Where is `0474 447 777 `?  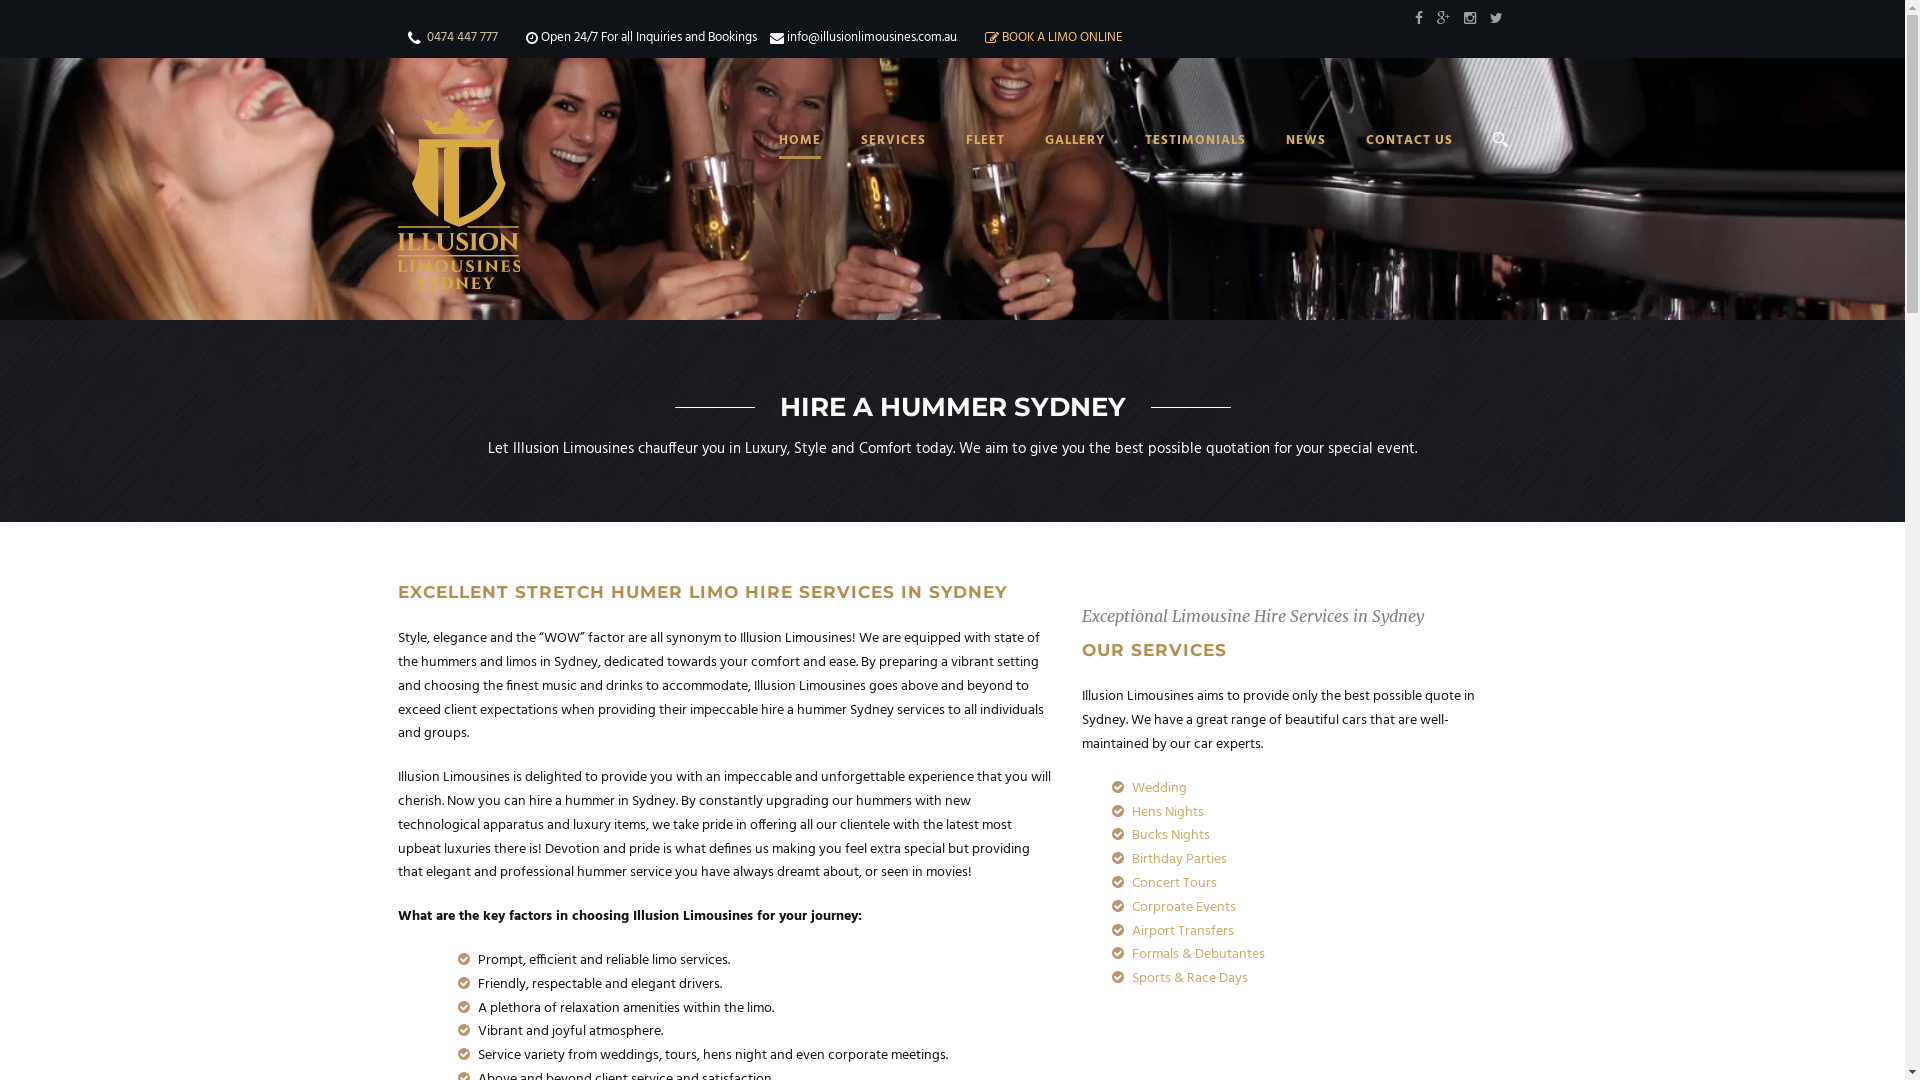 0474 447 777  is located at coordinates (462, 38).